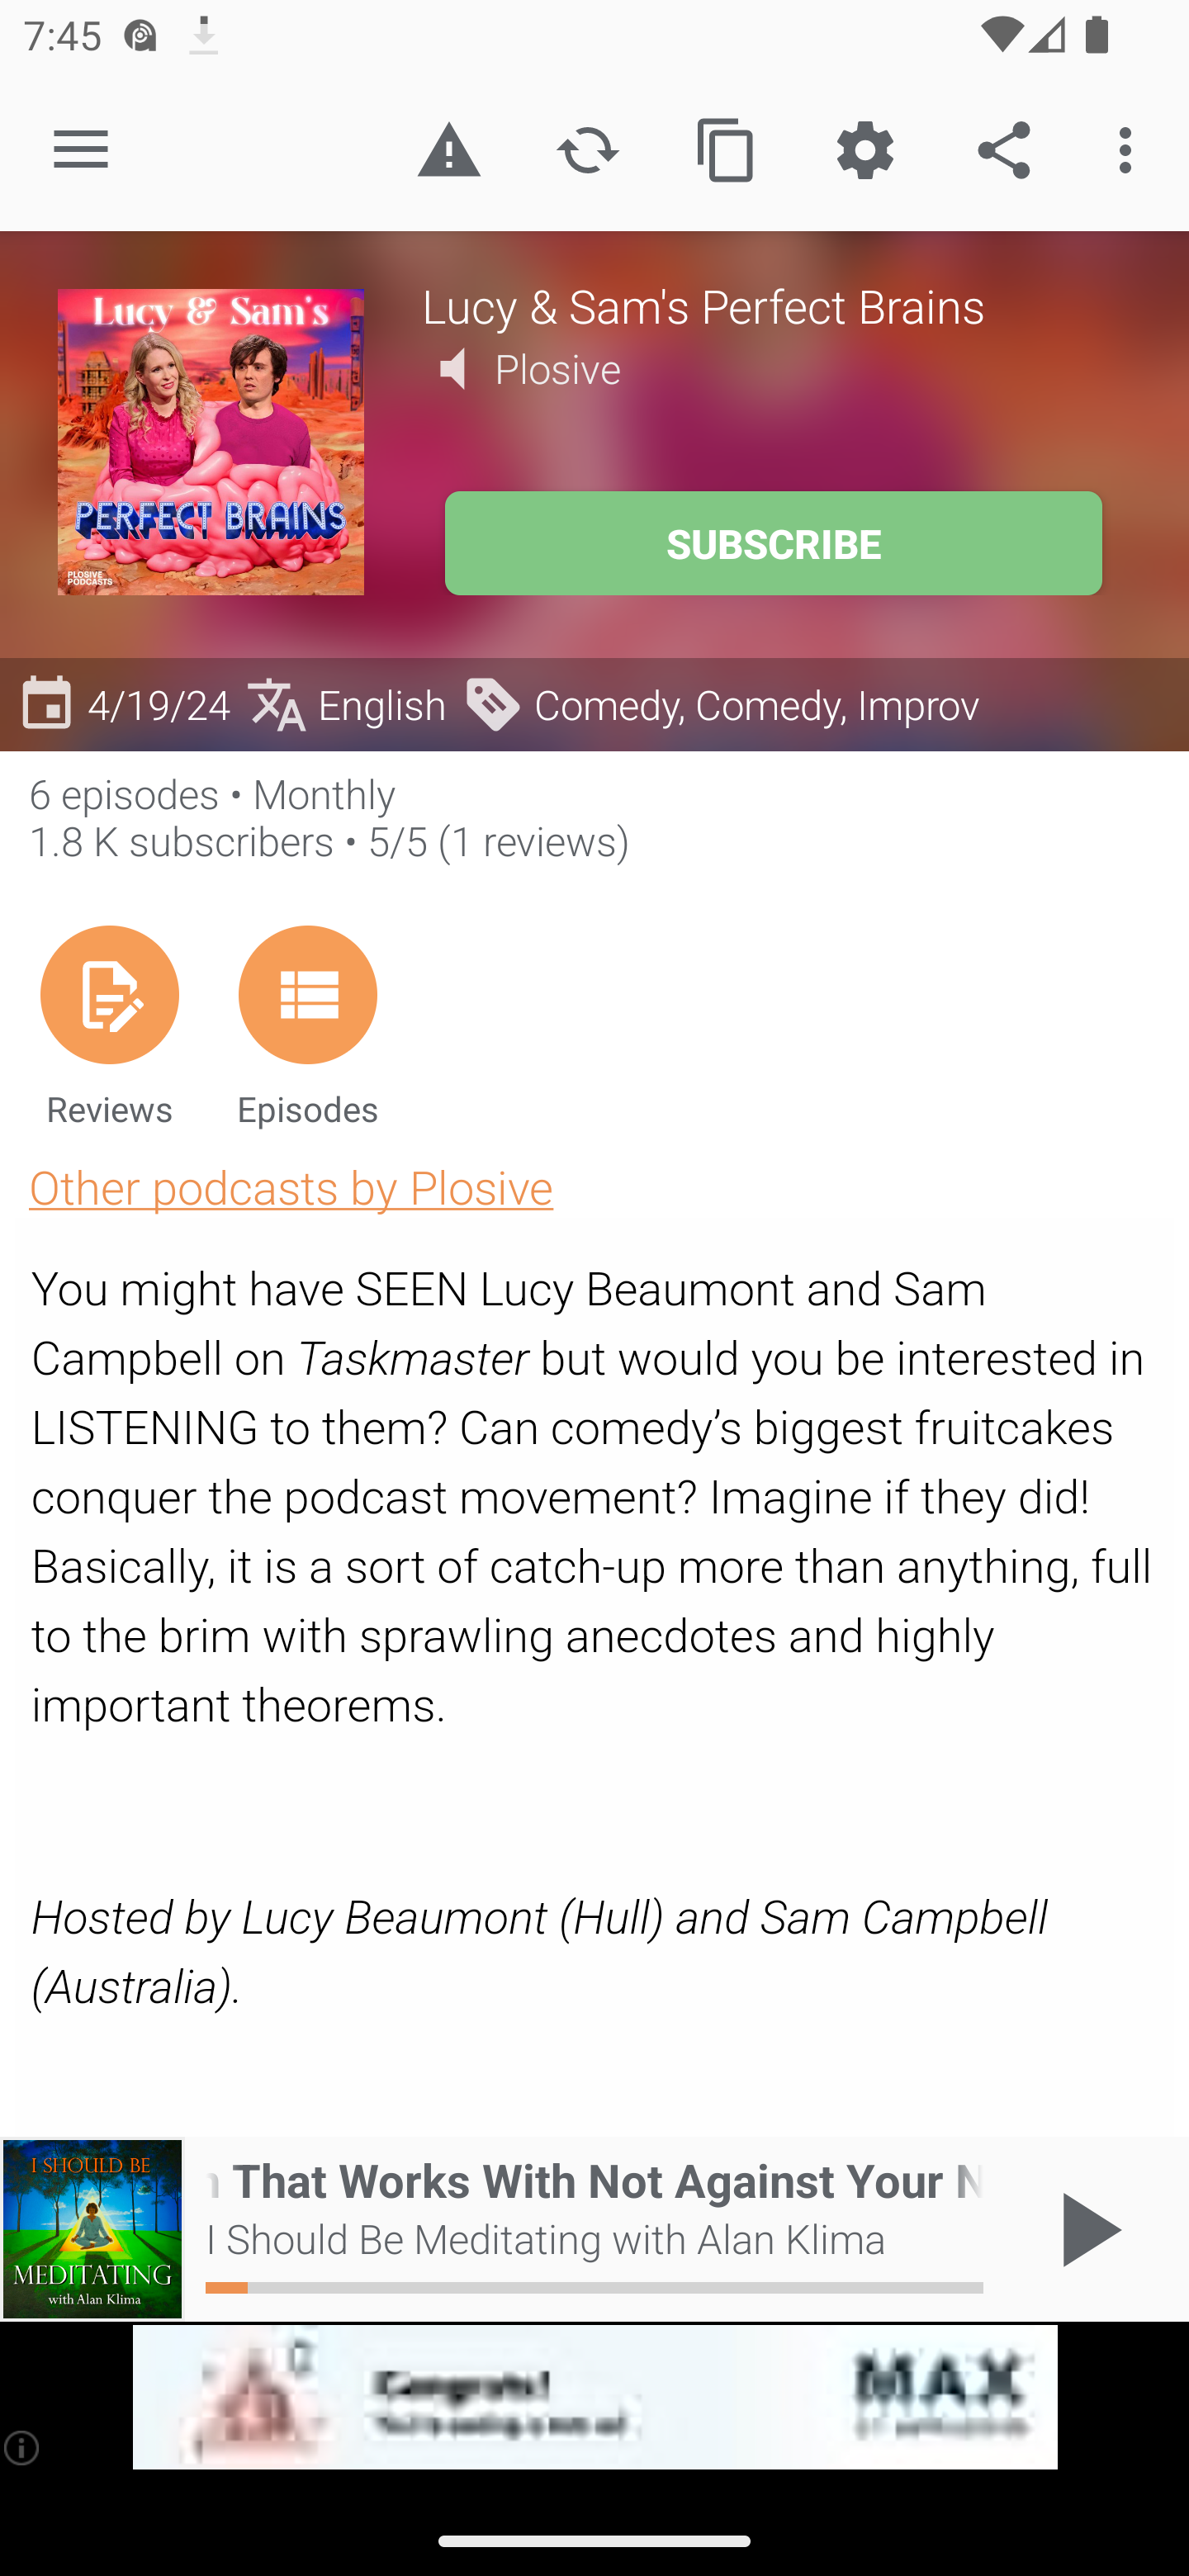 Image resolution: width=1189 pixels, height=2576 pixels. I want to click on Refresh podcast description, so click(588, 149).